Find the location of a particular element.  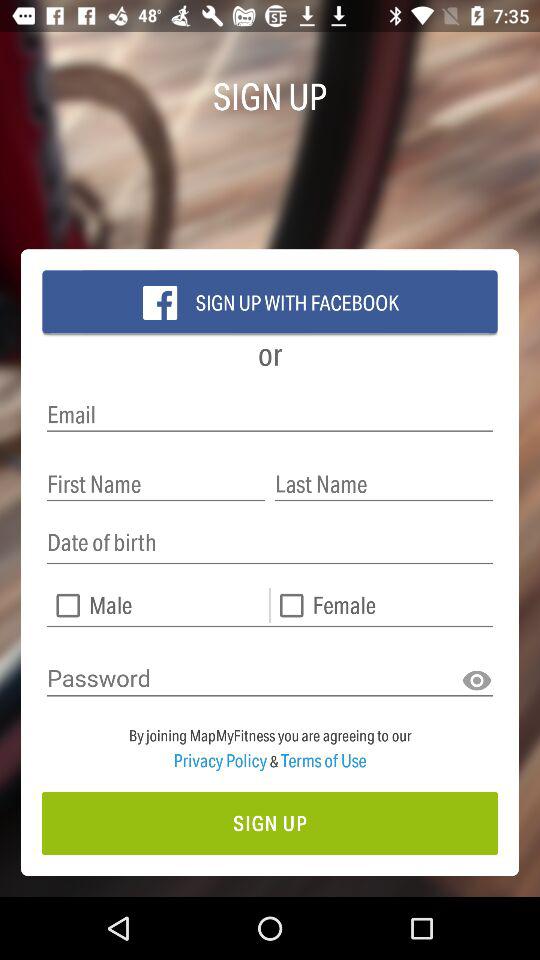

select the check box male which is before checkbox female on the page is located at coordinates (157, 606).